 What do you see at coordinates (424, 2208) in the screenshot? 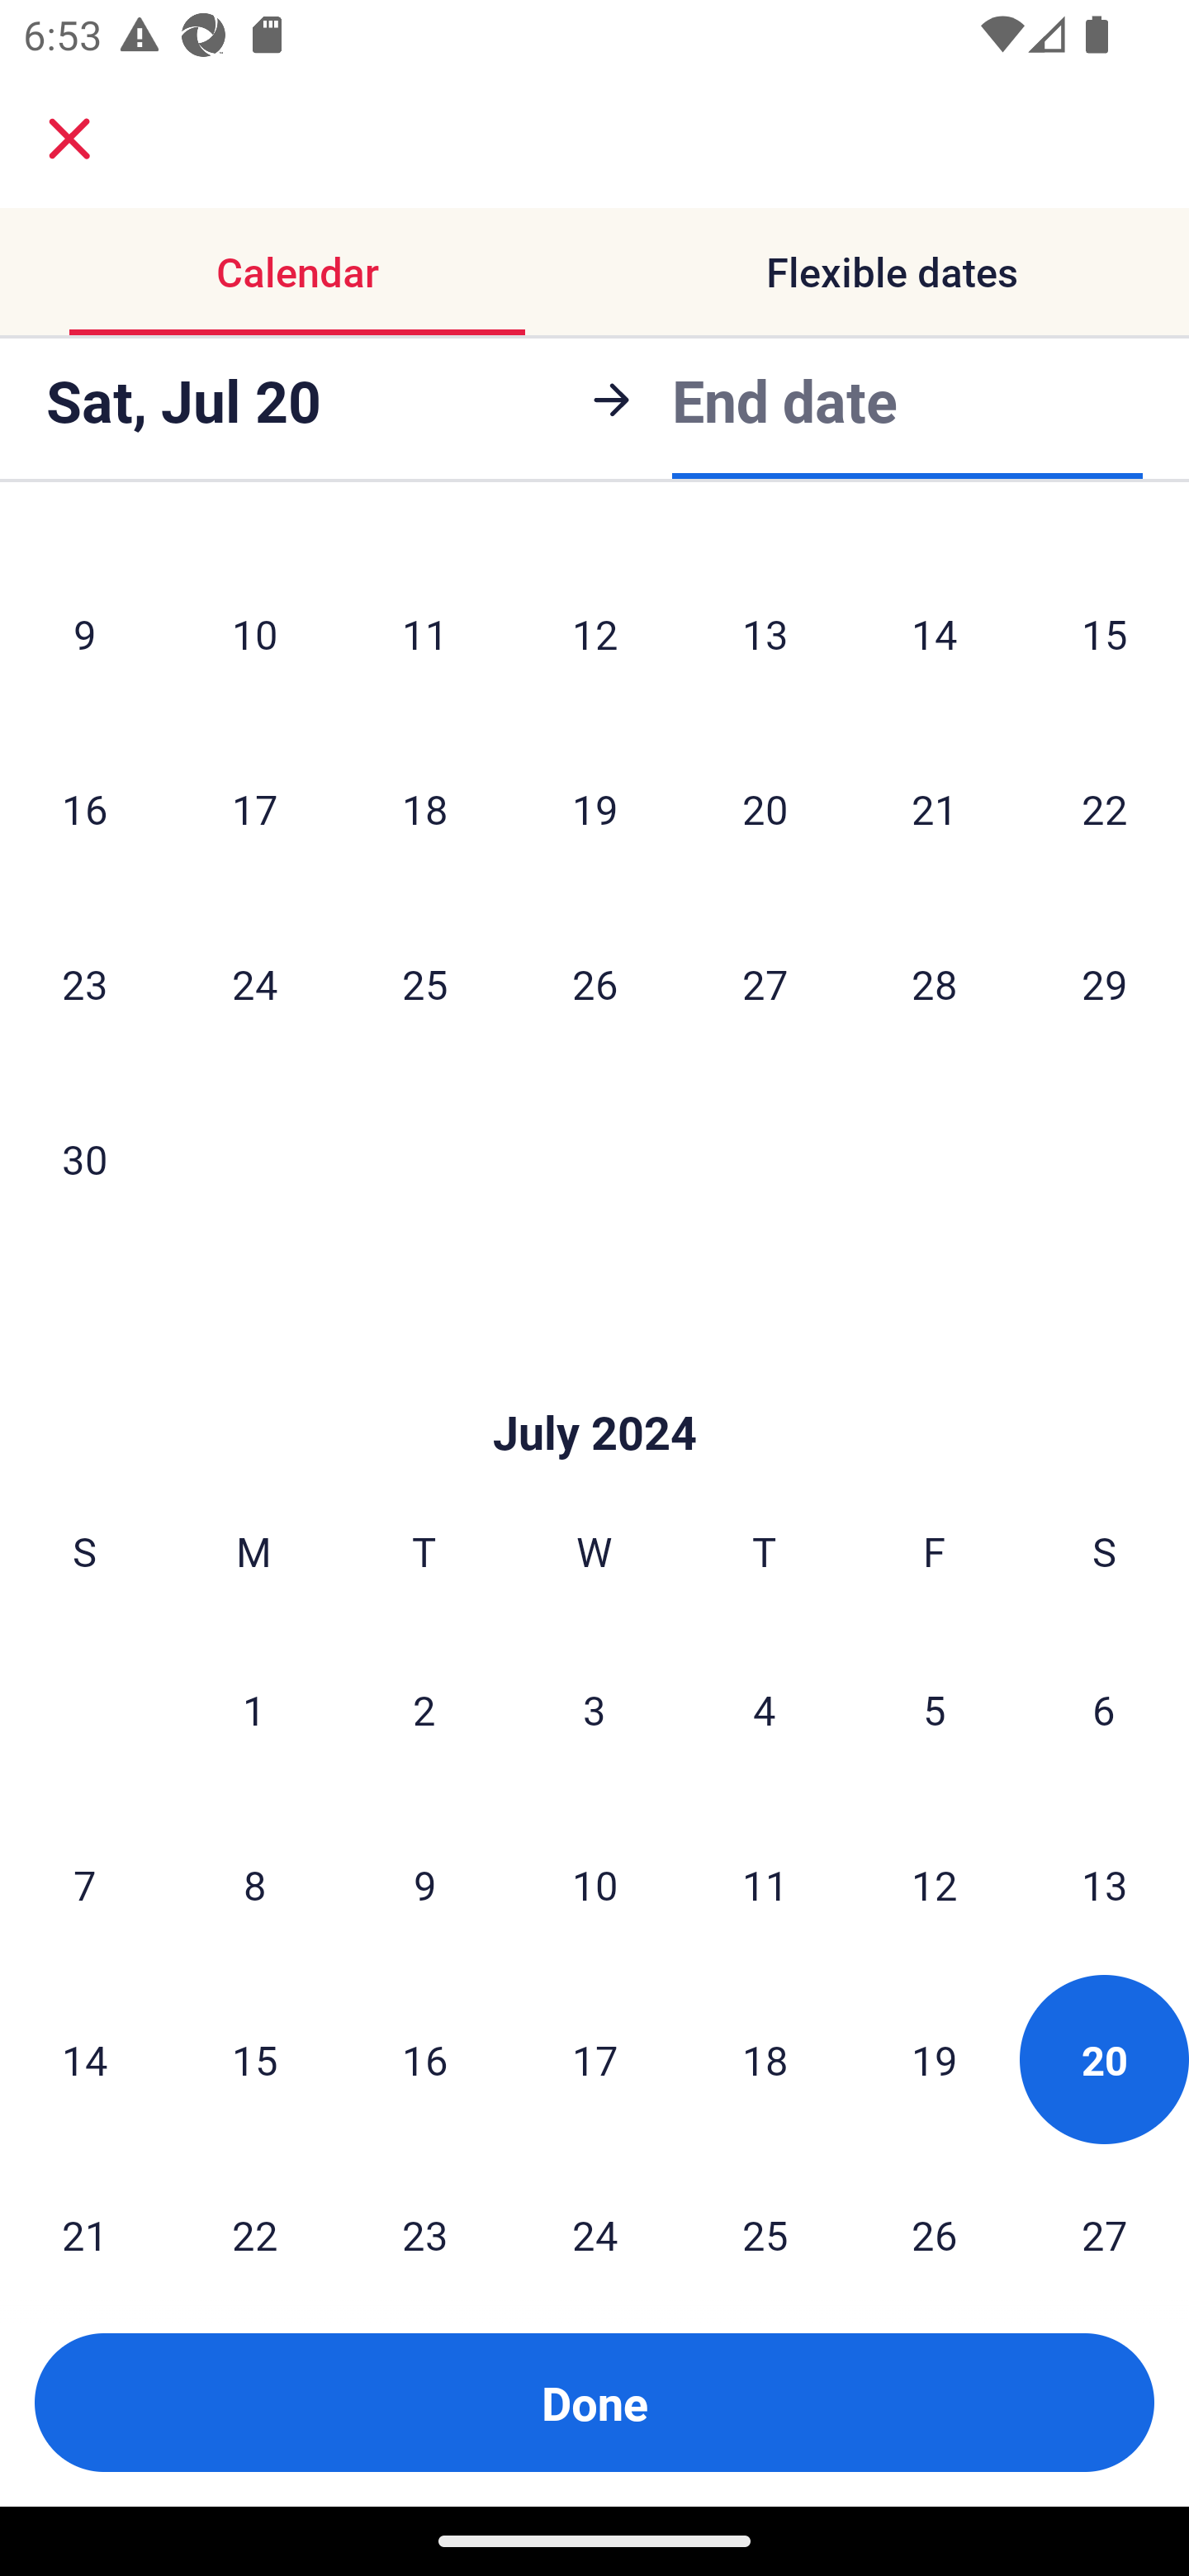
I see `23 Tuesday, July 23, 2024` at bounding box center [424, 2208].